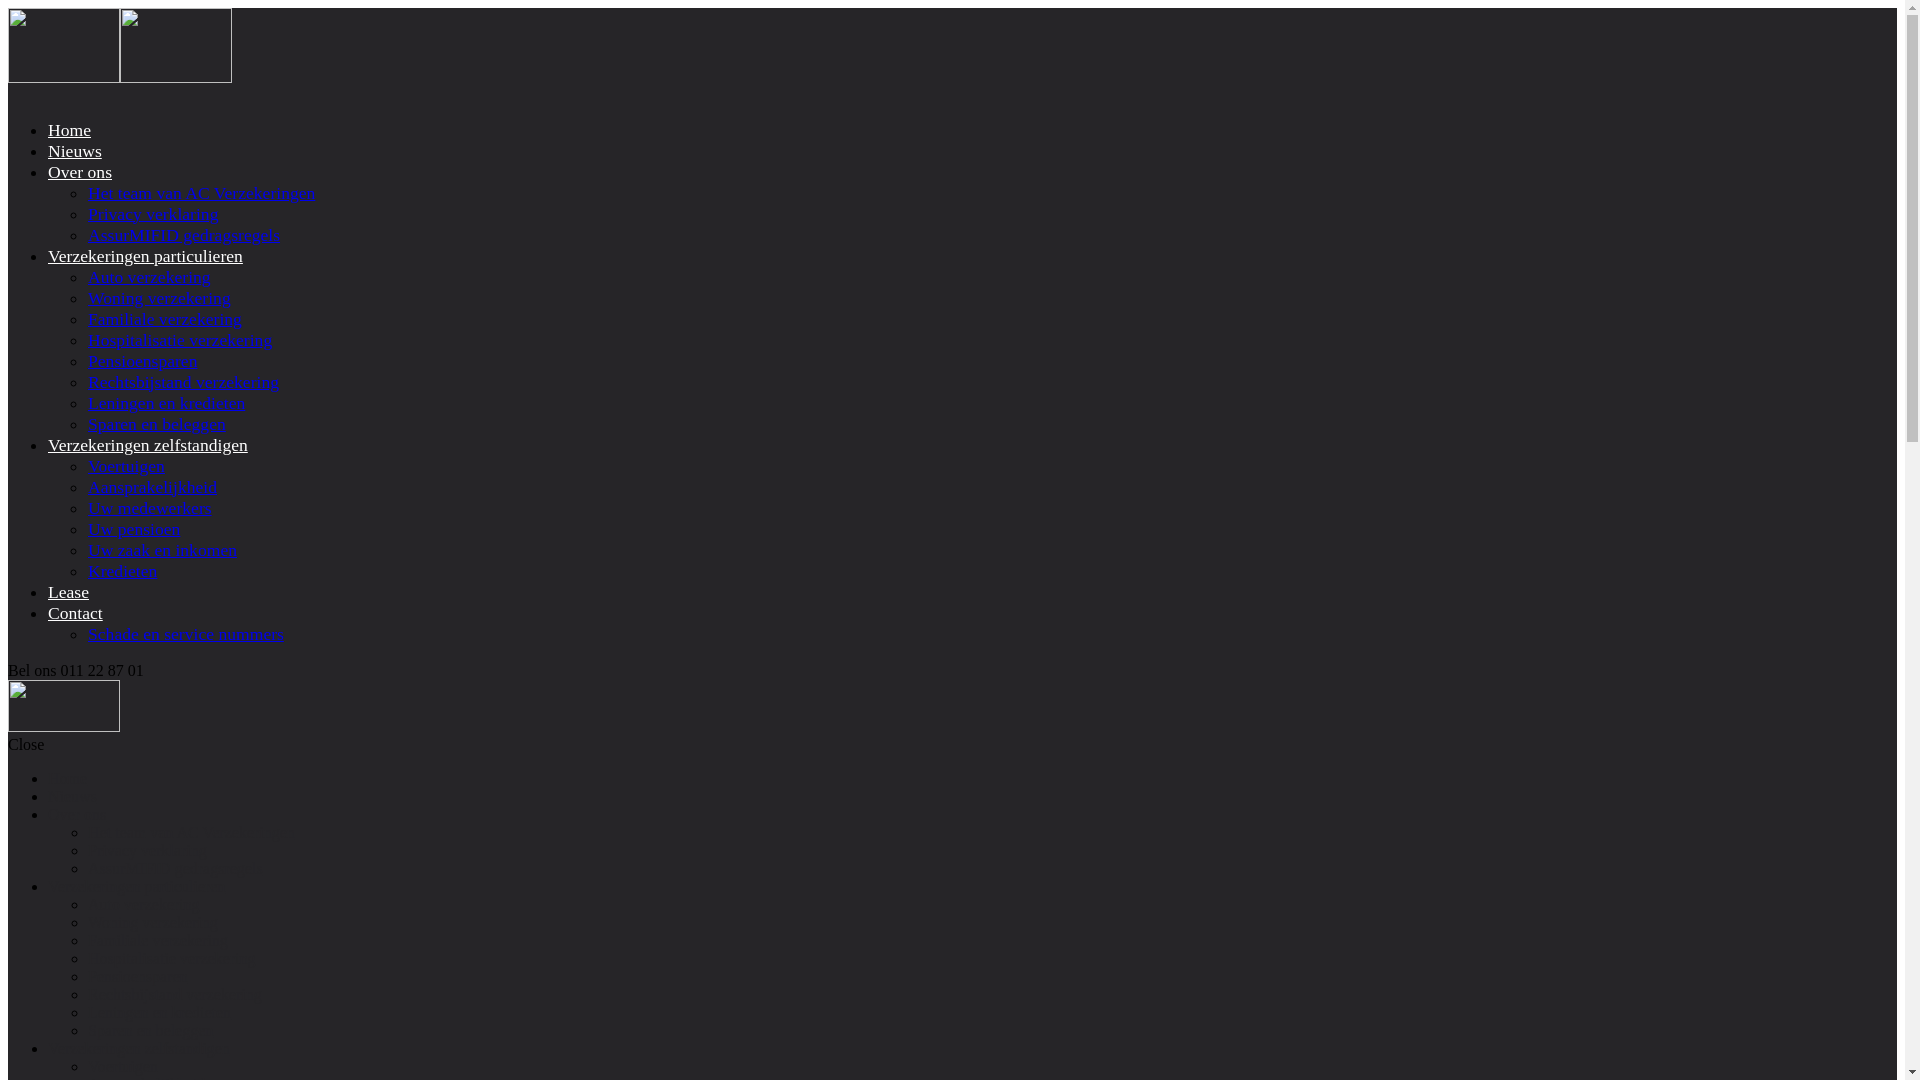 Image resolution: width=1920 pixels, height=1080 pixels. What do you see at coordinates (158, 940) in the screenshot?
I see `Familiale verzekering` at bounding box center [158, 940].